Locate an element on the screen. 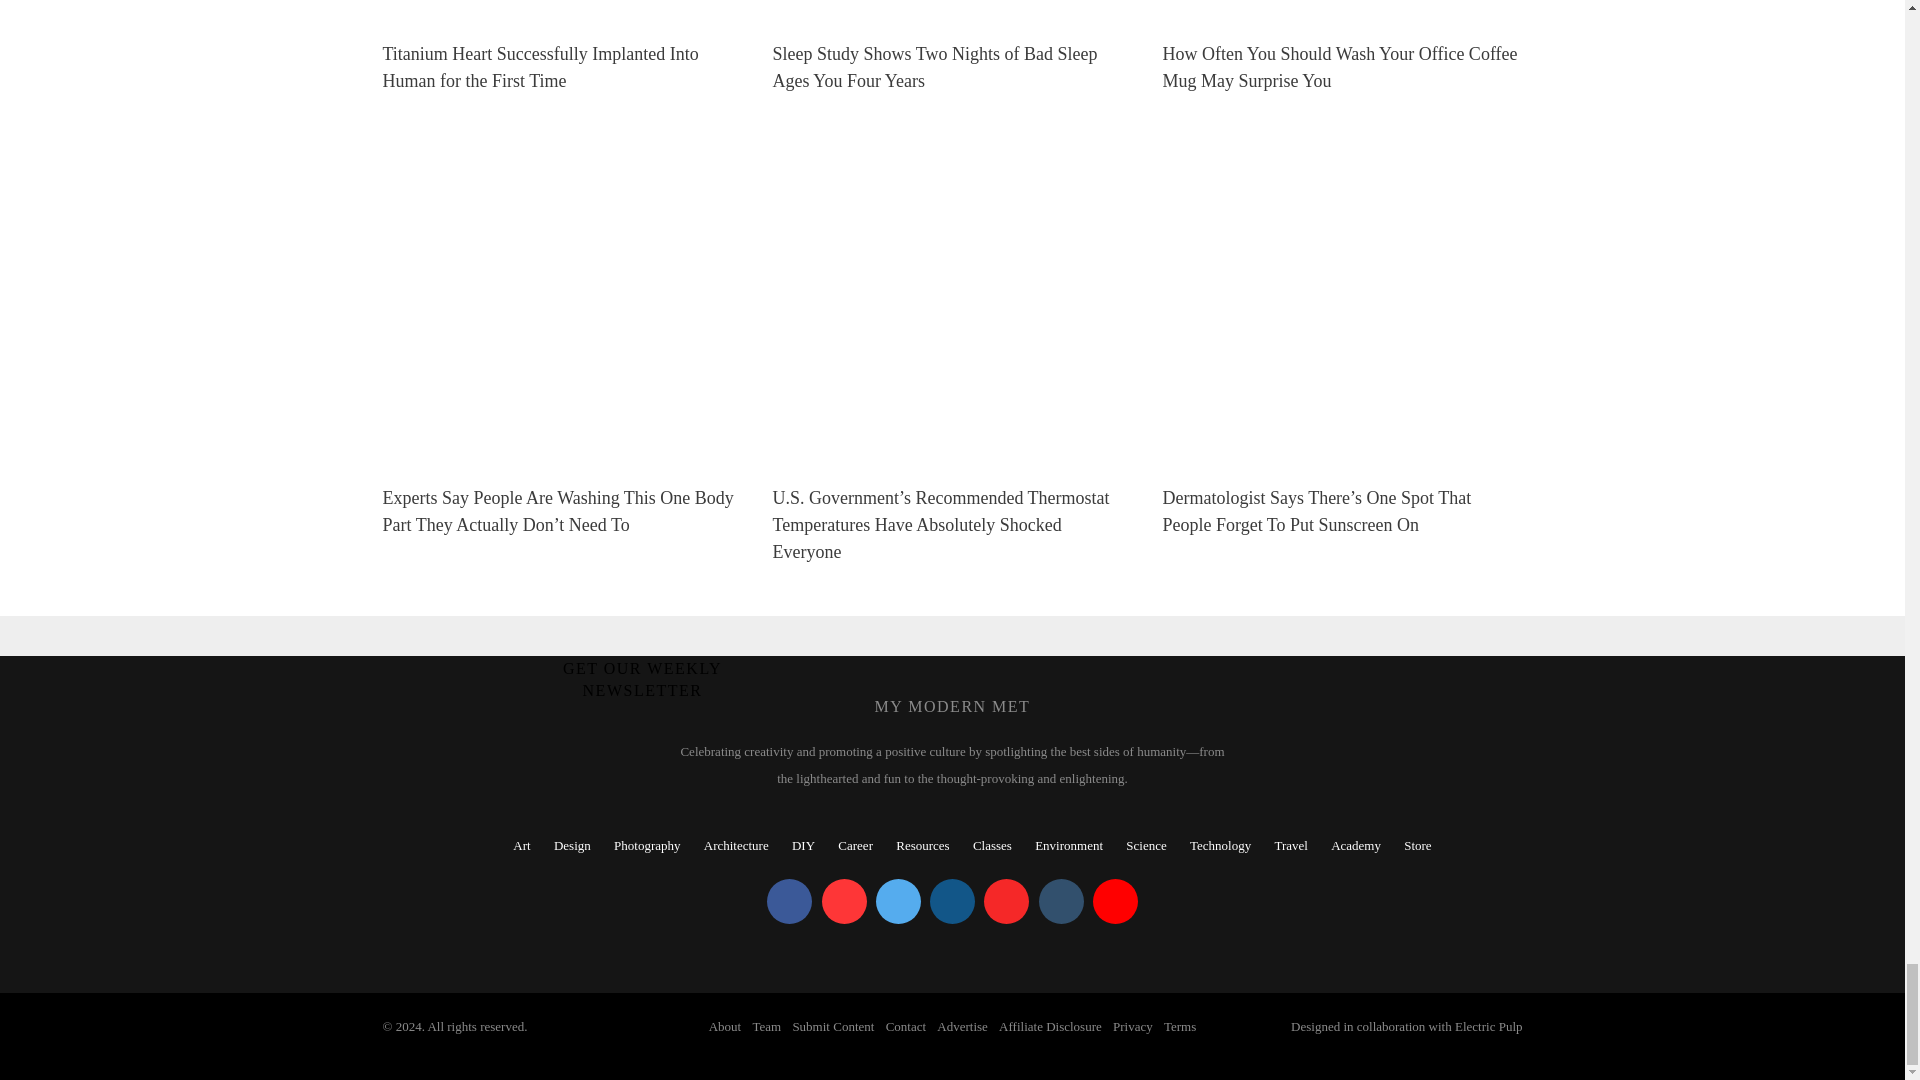 This screenshot has height=1080, width=1920. My Modern Met on Pinterest is located at coordinates (844, 902).